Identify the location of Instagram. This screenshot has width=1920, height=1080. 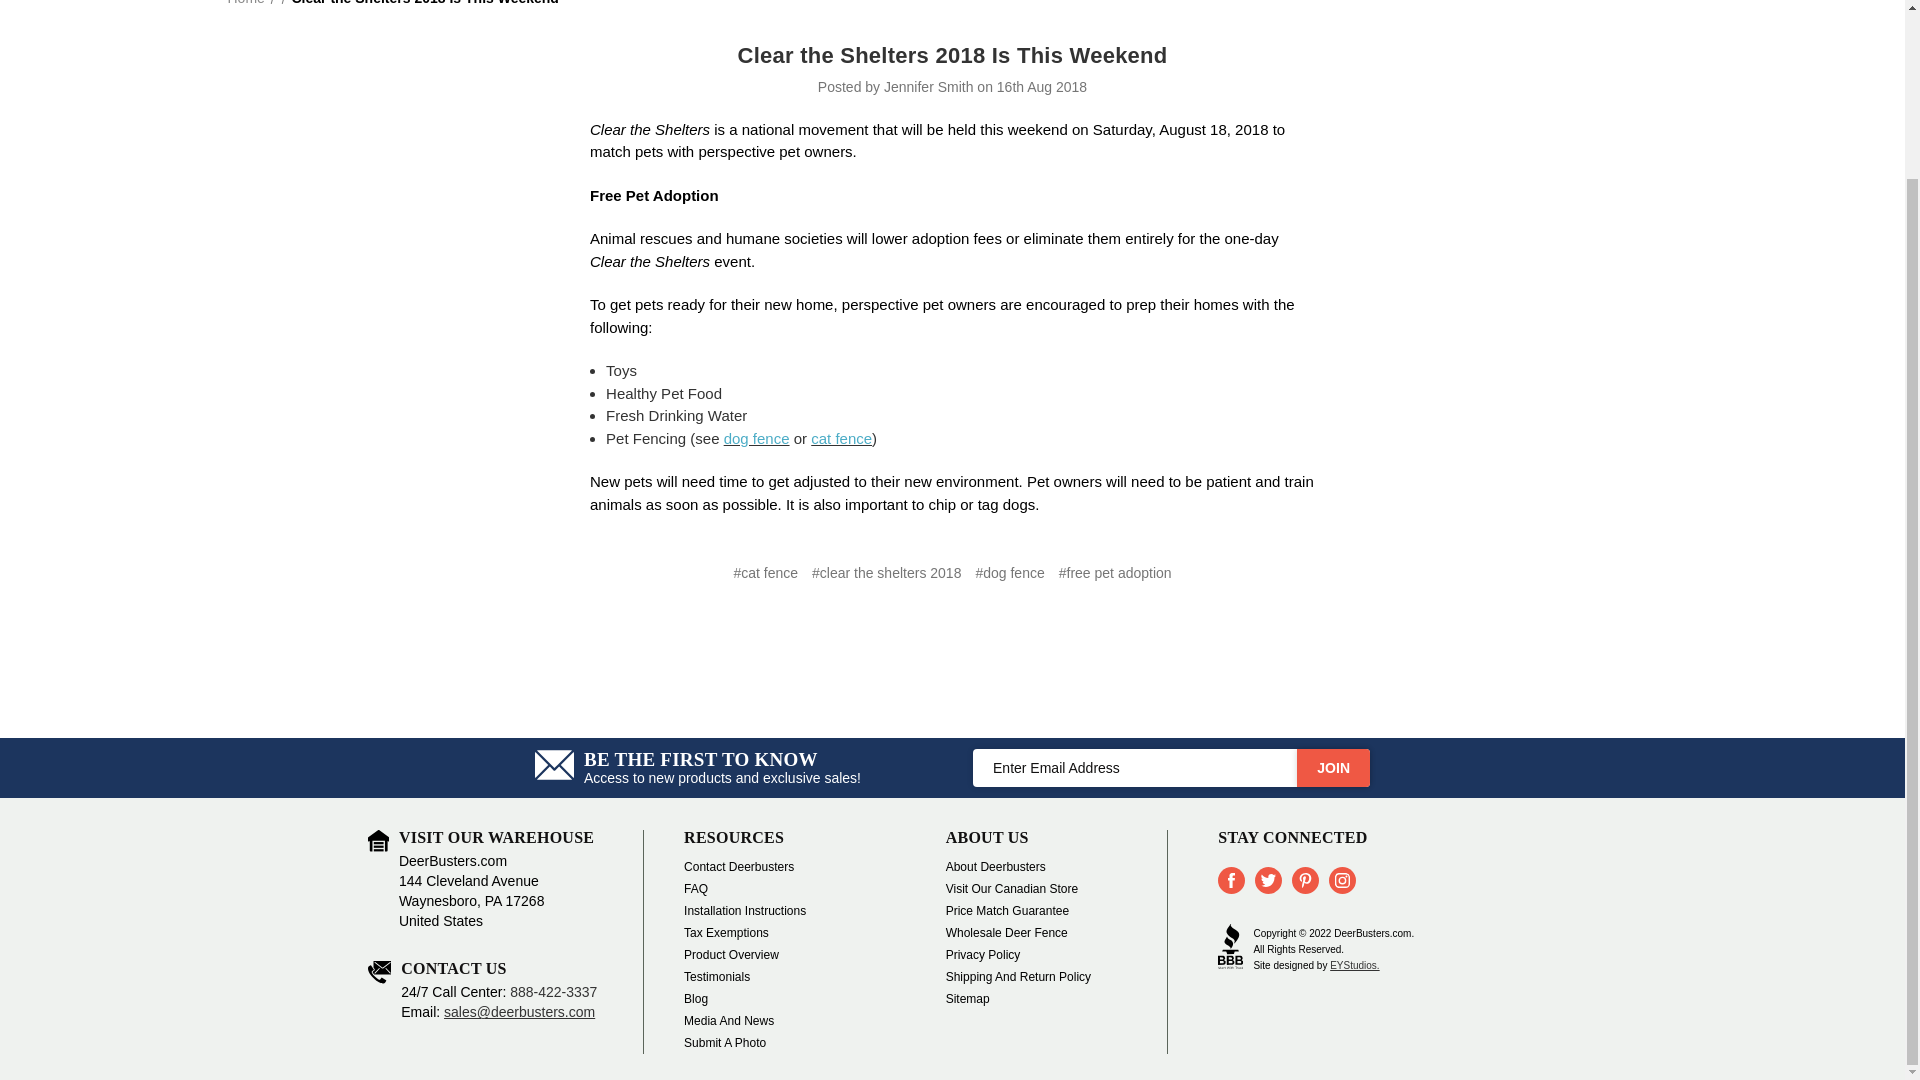
(1342, 880).